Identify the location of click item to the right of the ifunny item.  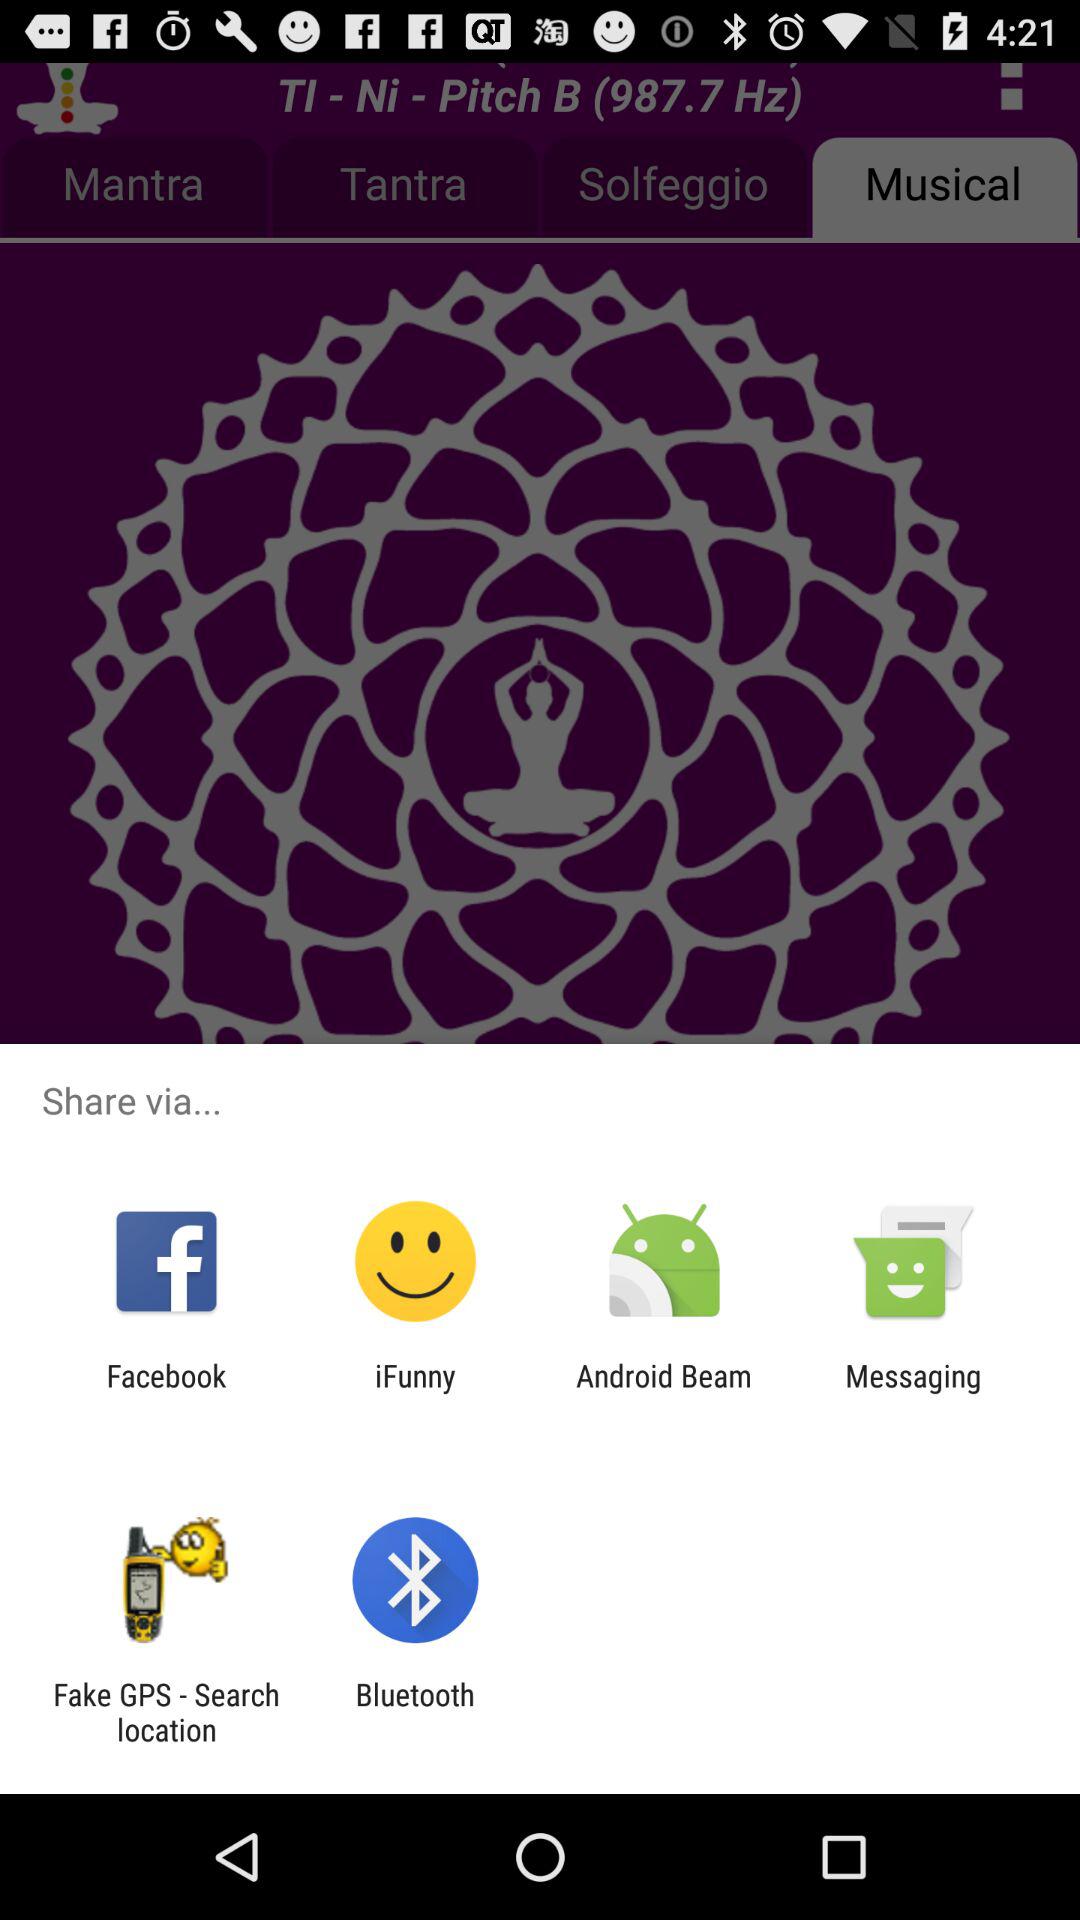
(664, 1393).